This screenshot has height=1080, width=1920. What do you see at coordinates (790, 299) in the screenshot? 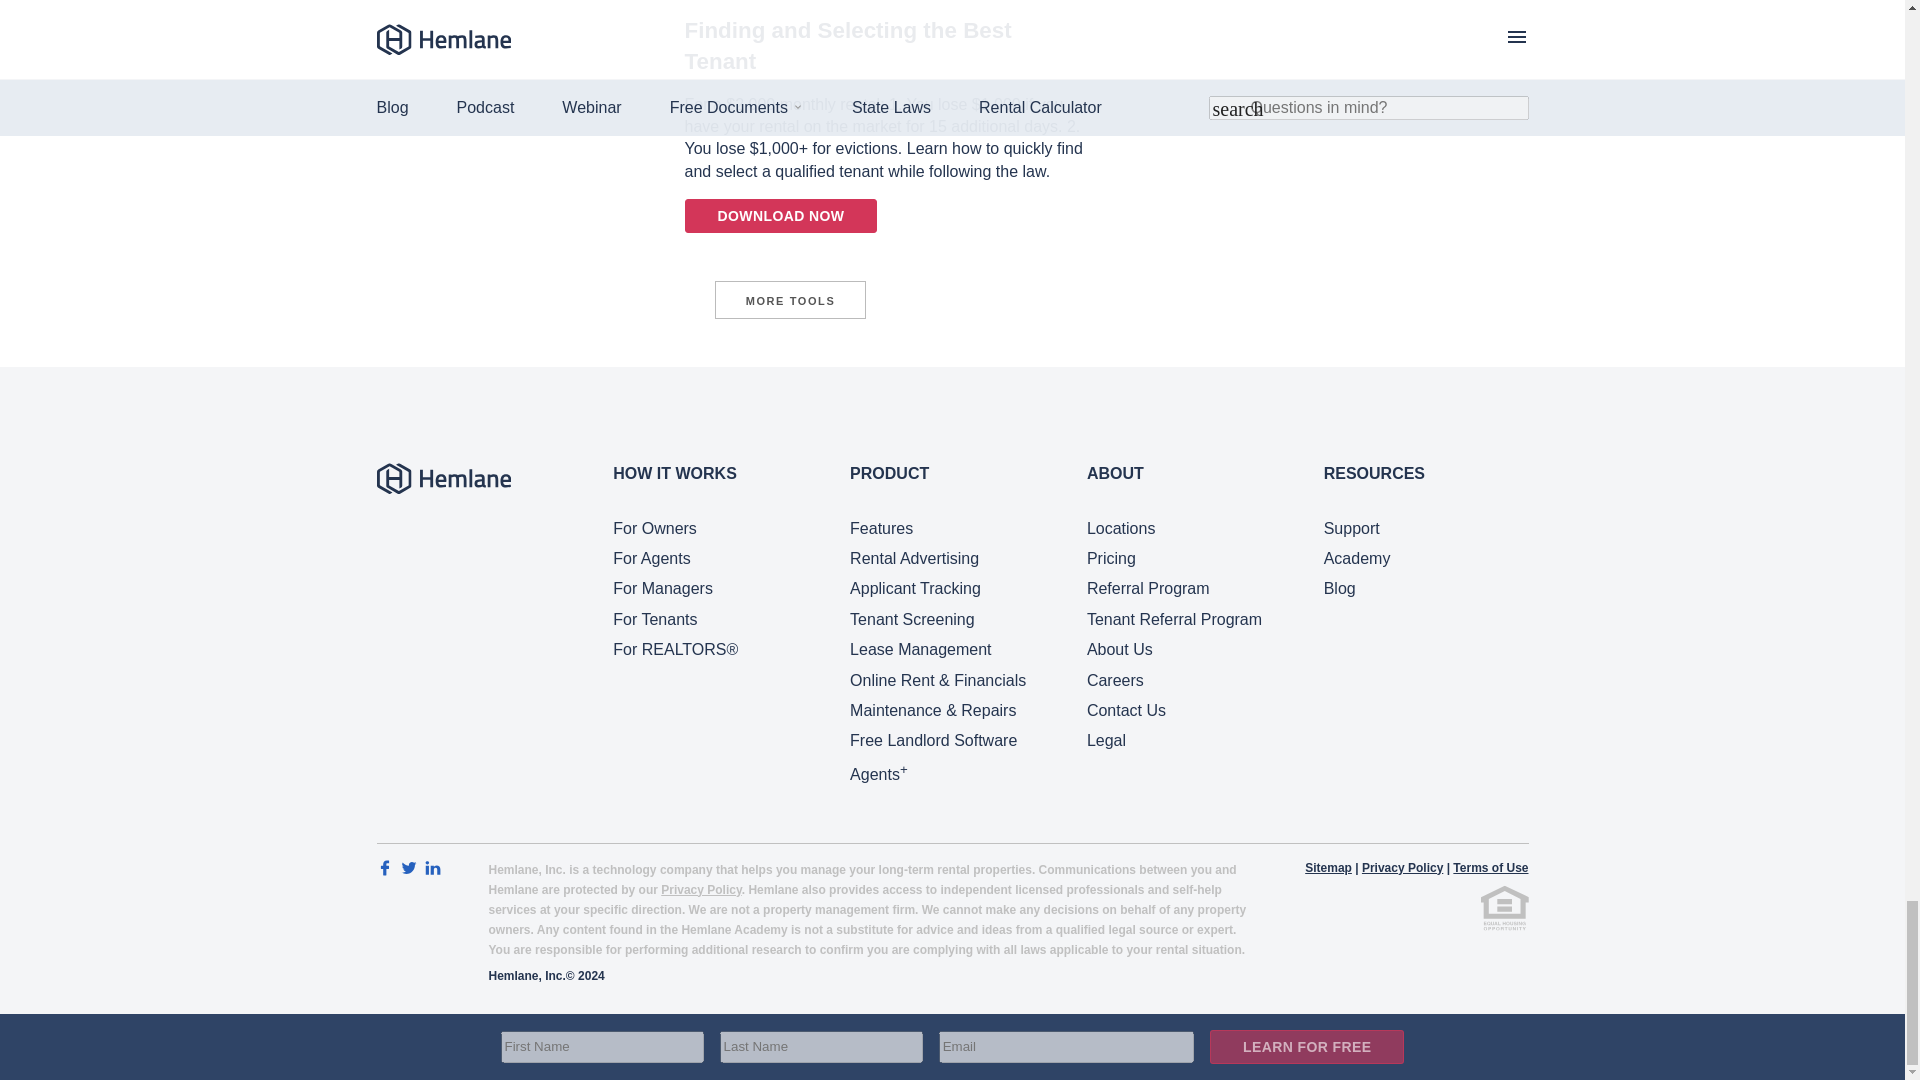
I see `MORE TOOLS` at bounding box center [790, 299].